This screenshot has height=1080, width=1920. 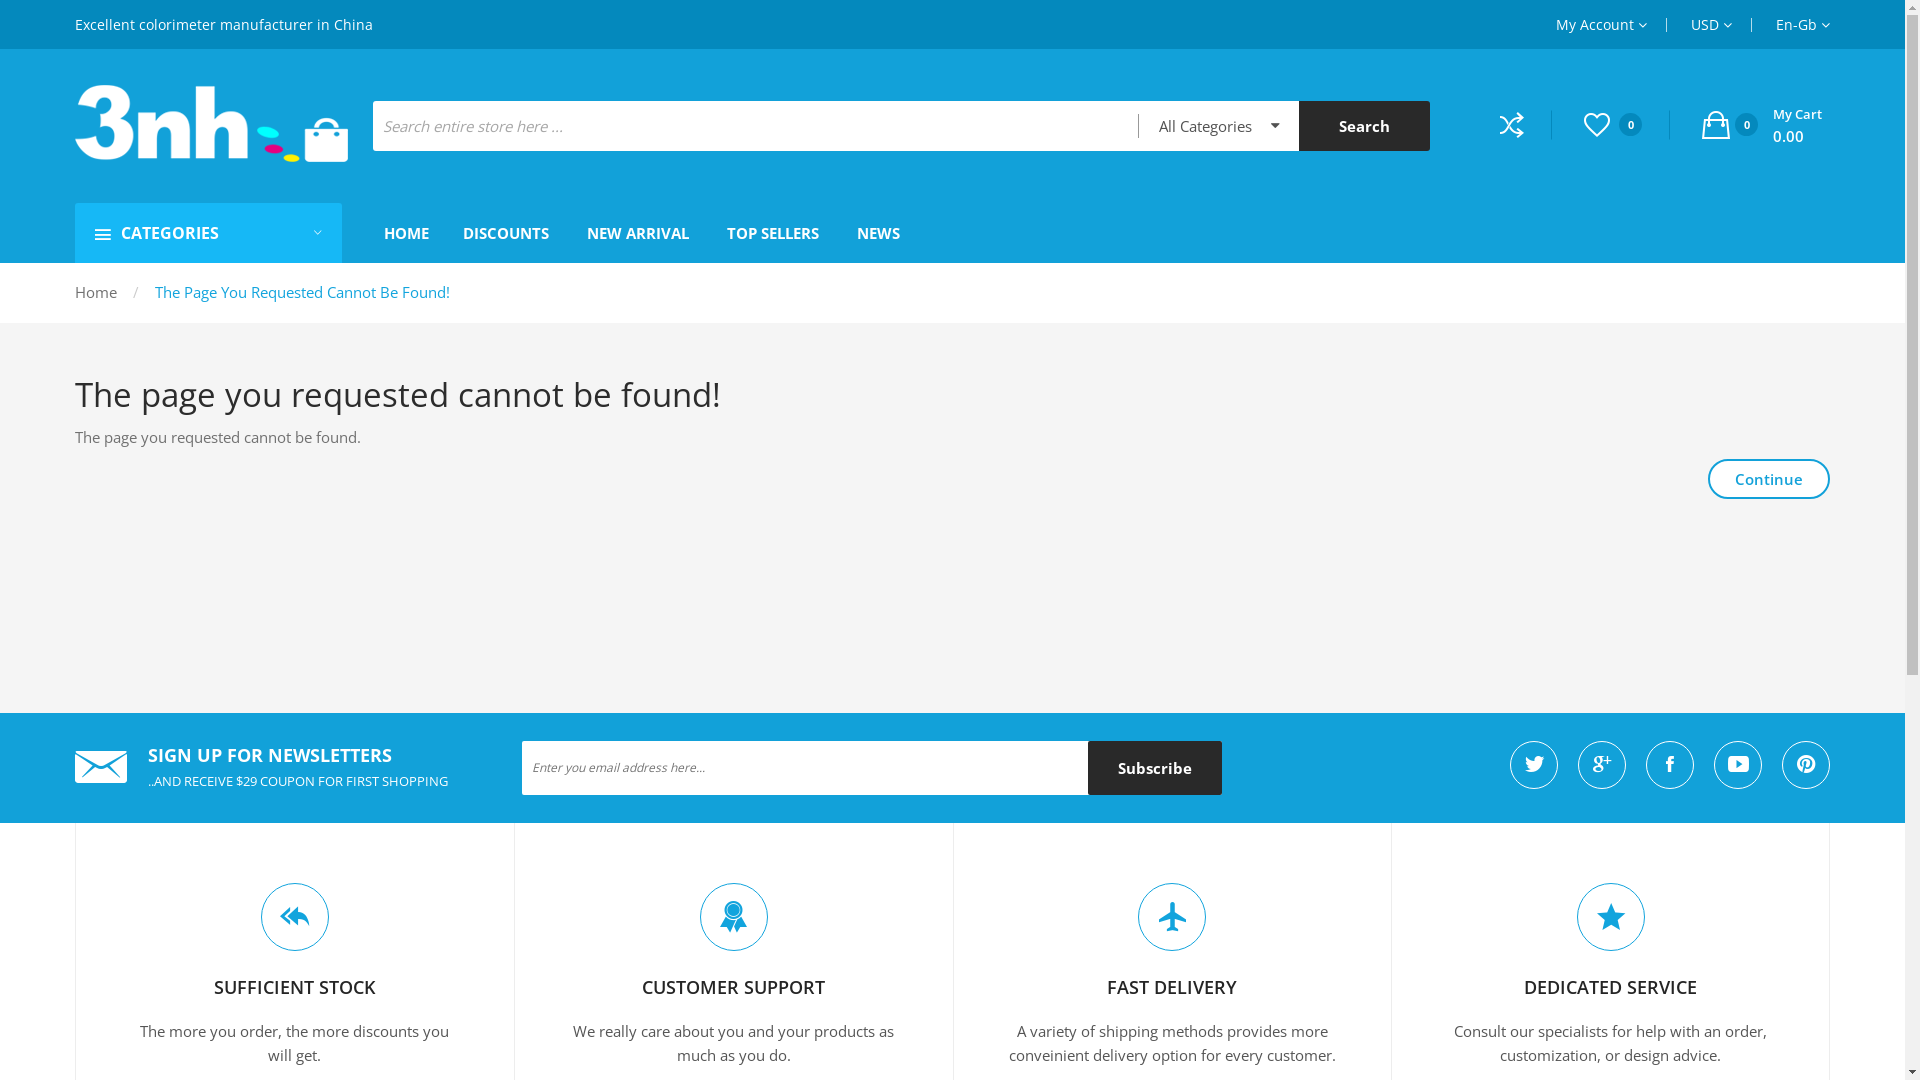 I want to click on 3NH SHOP, so click(x=212, y=124).